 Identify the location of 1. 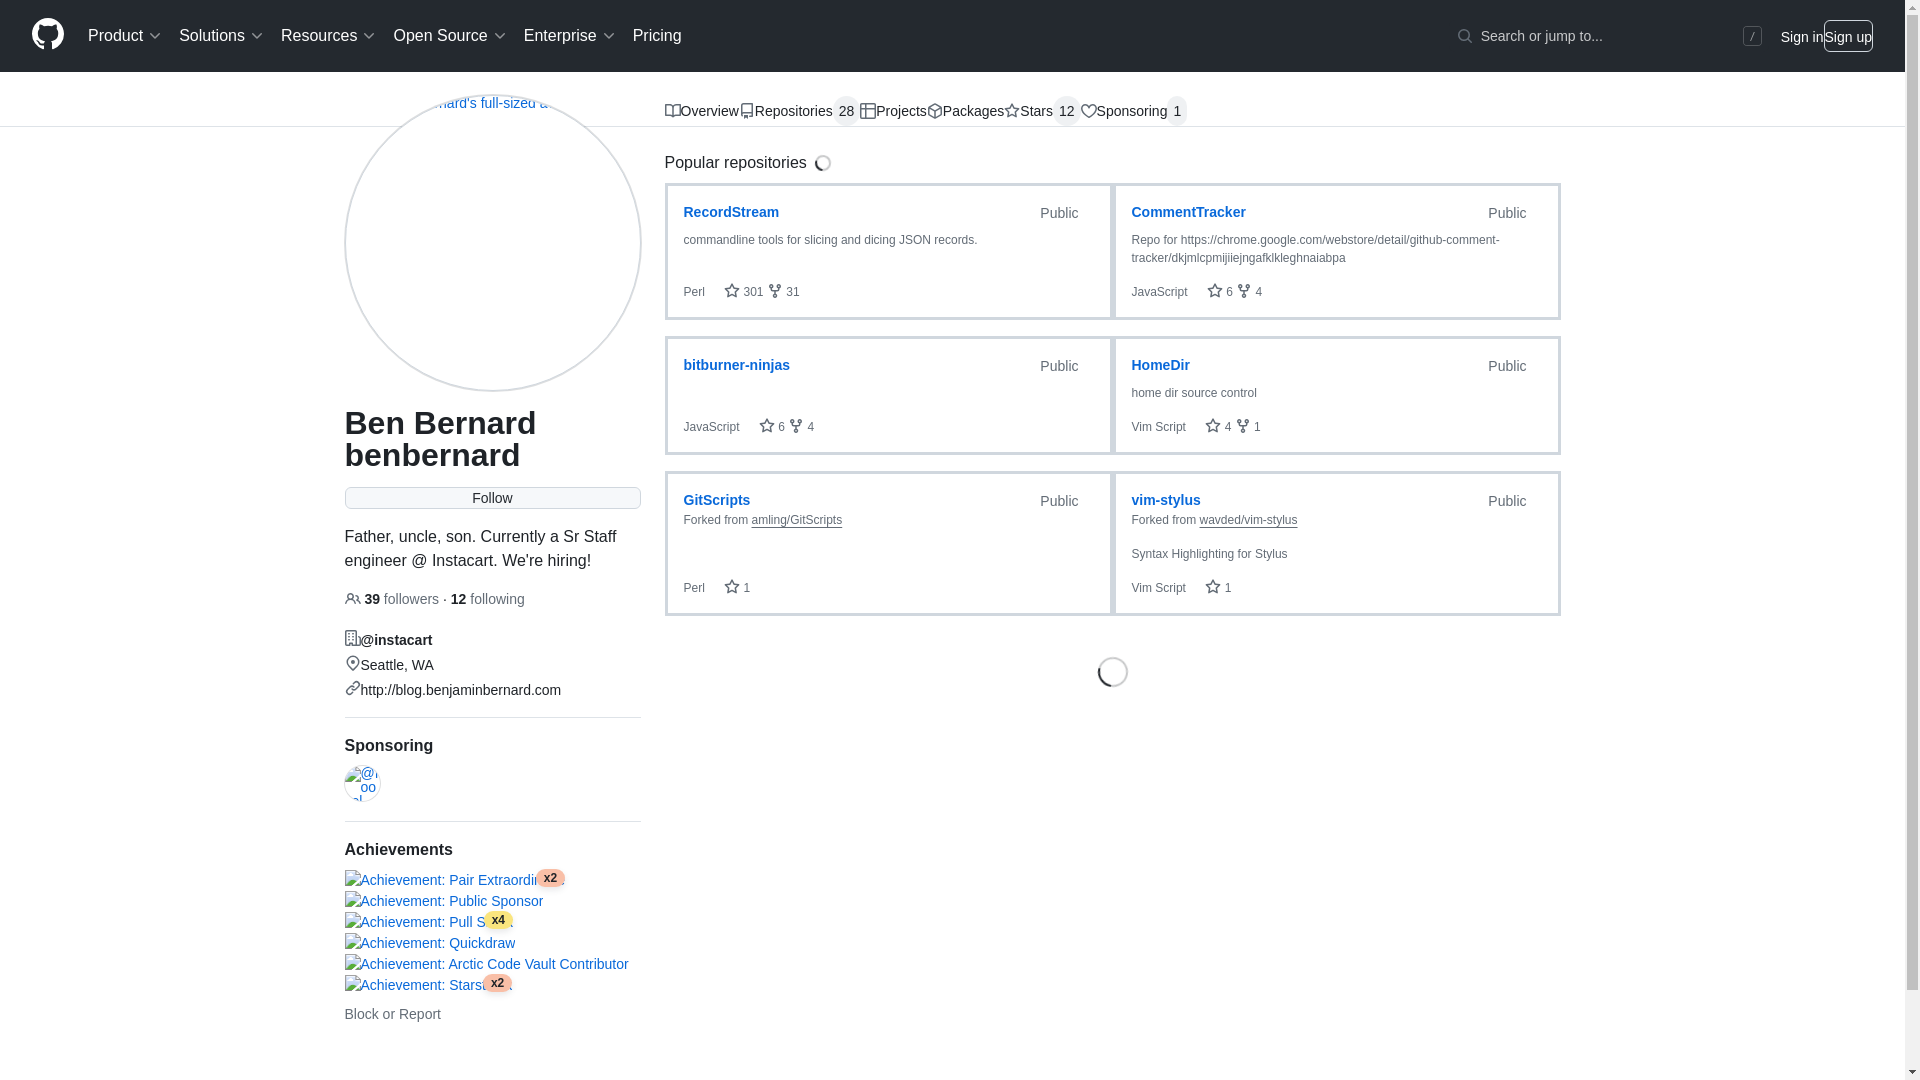
(1176, 111).